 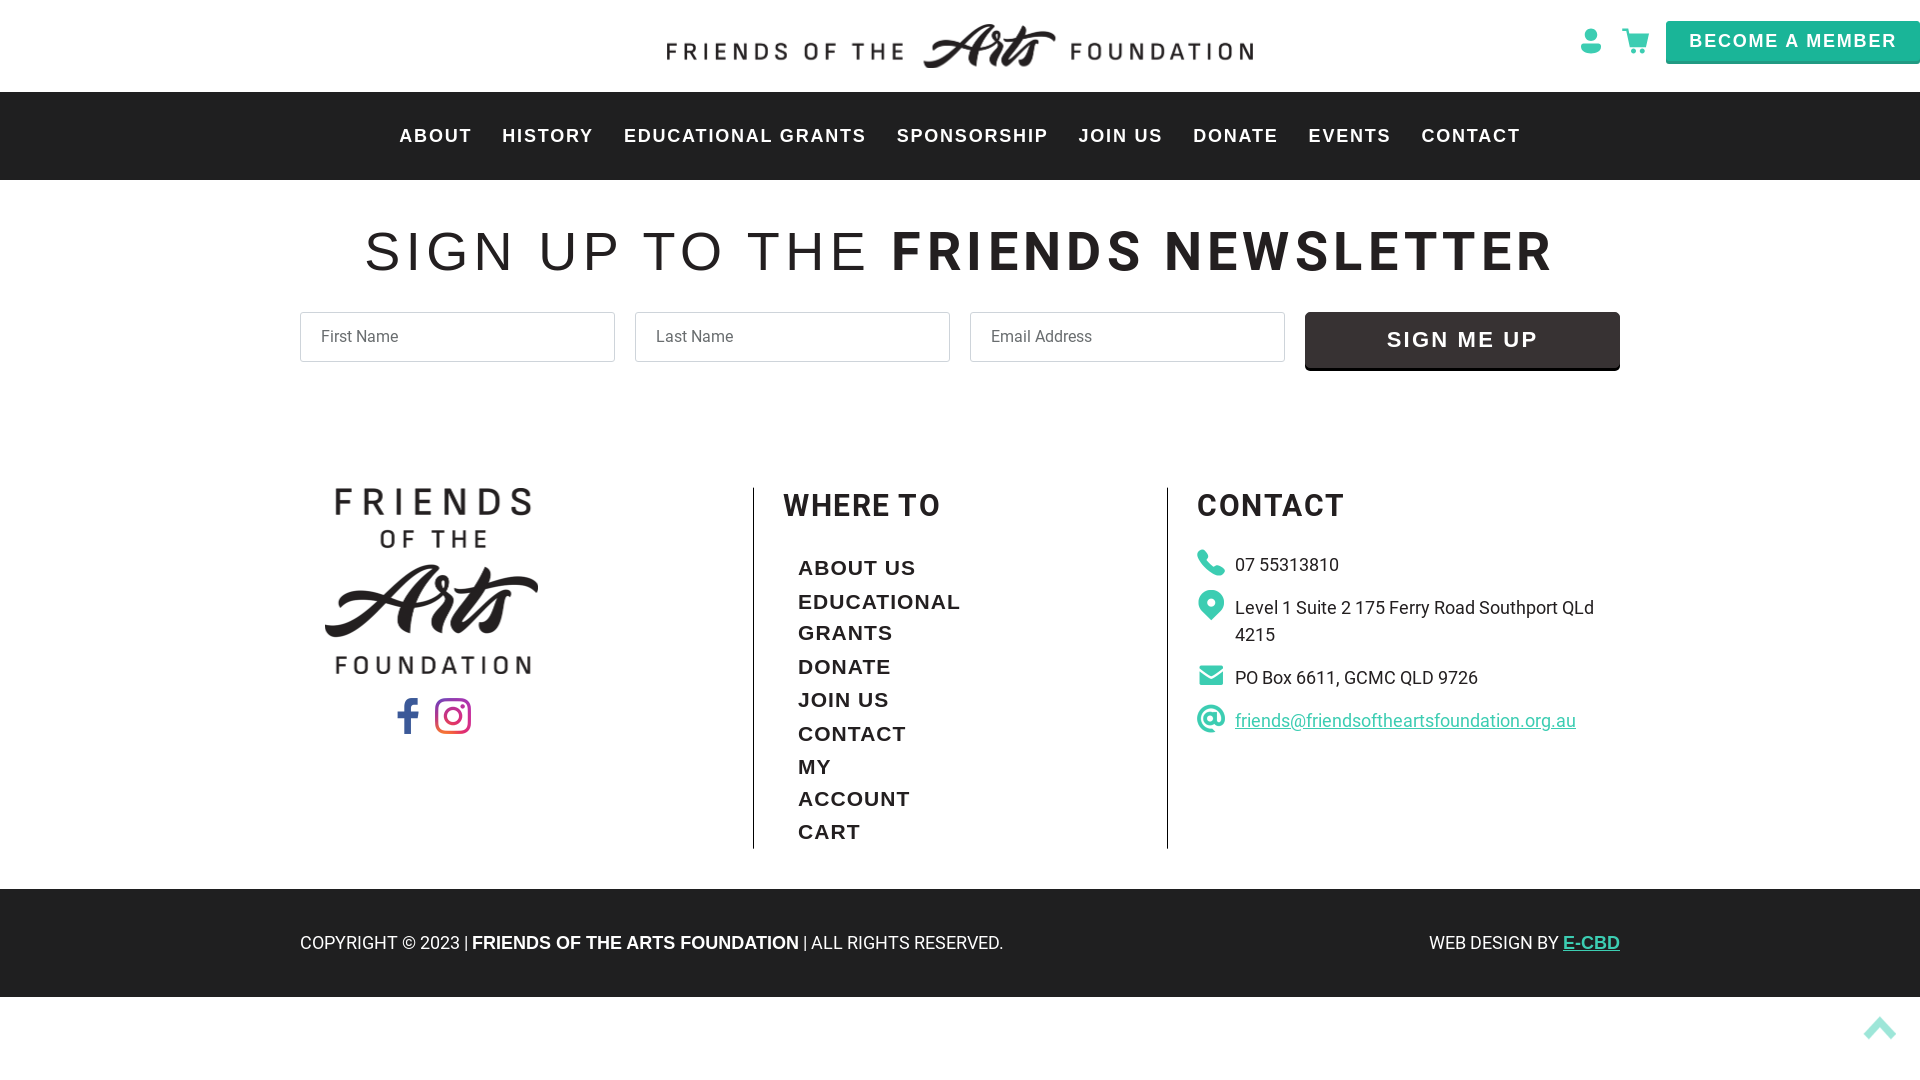 What do you see at coordinates (1120, 136) in the screenshot?
I see `JOIN US` at bounding box center [1120, 136].